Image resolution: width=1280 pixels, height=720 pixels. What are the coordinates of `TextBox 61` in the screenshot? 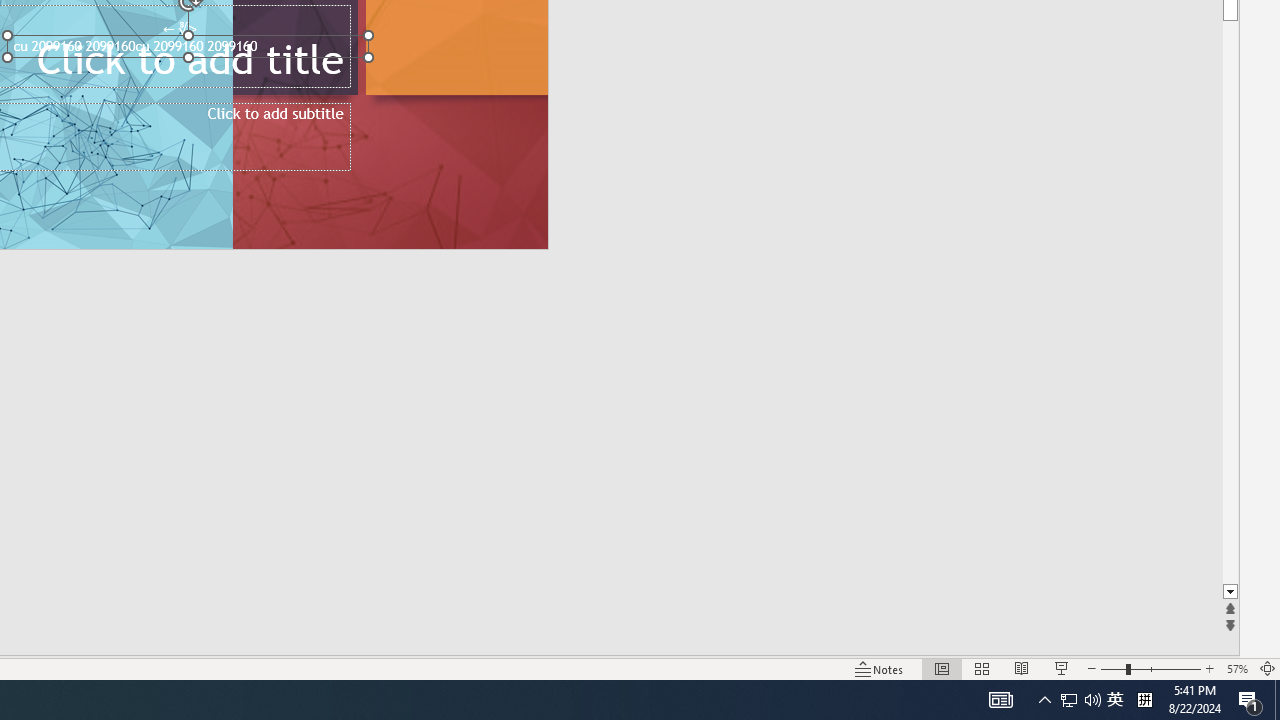 It's located at (186, 48).